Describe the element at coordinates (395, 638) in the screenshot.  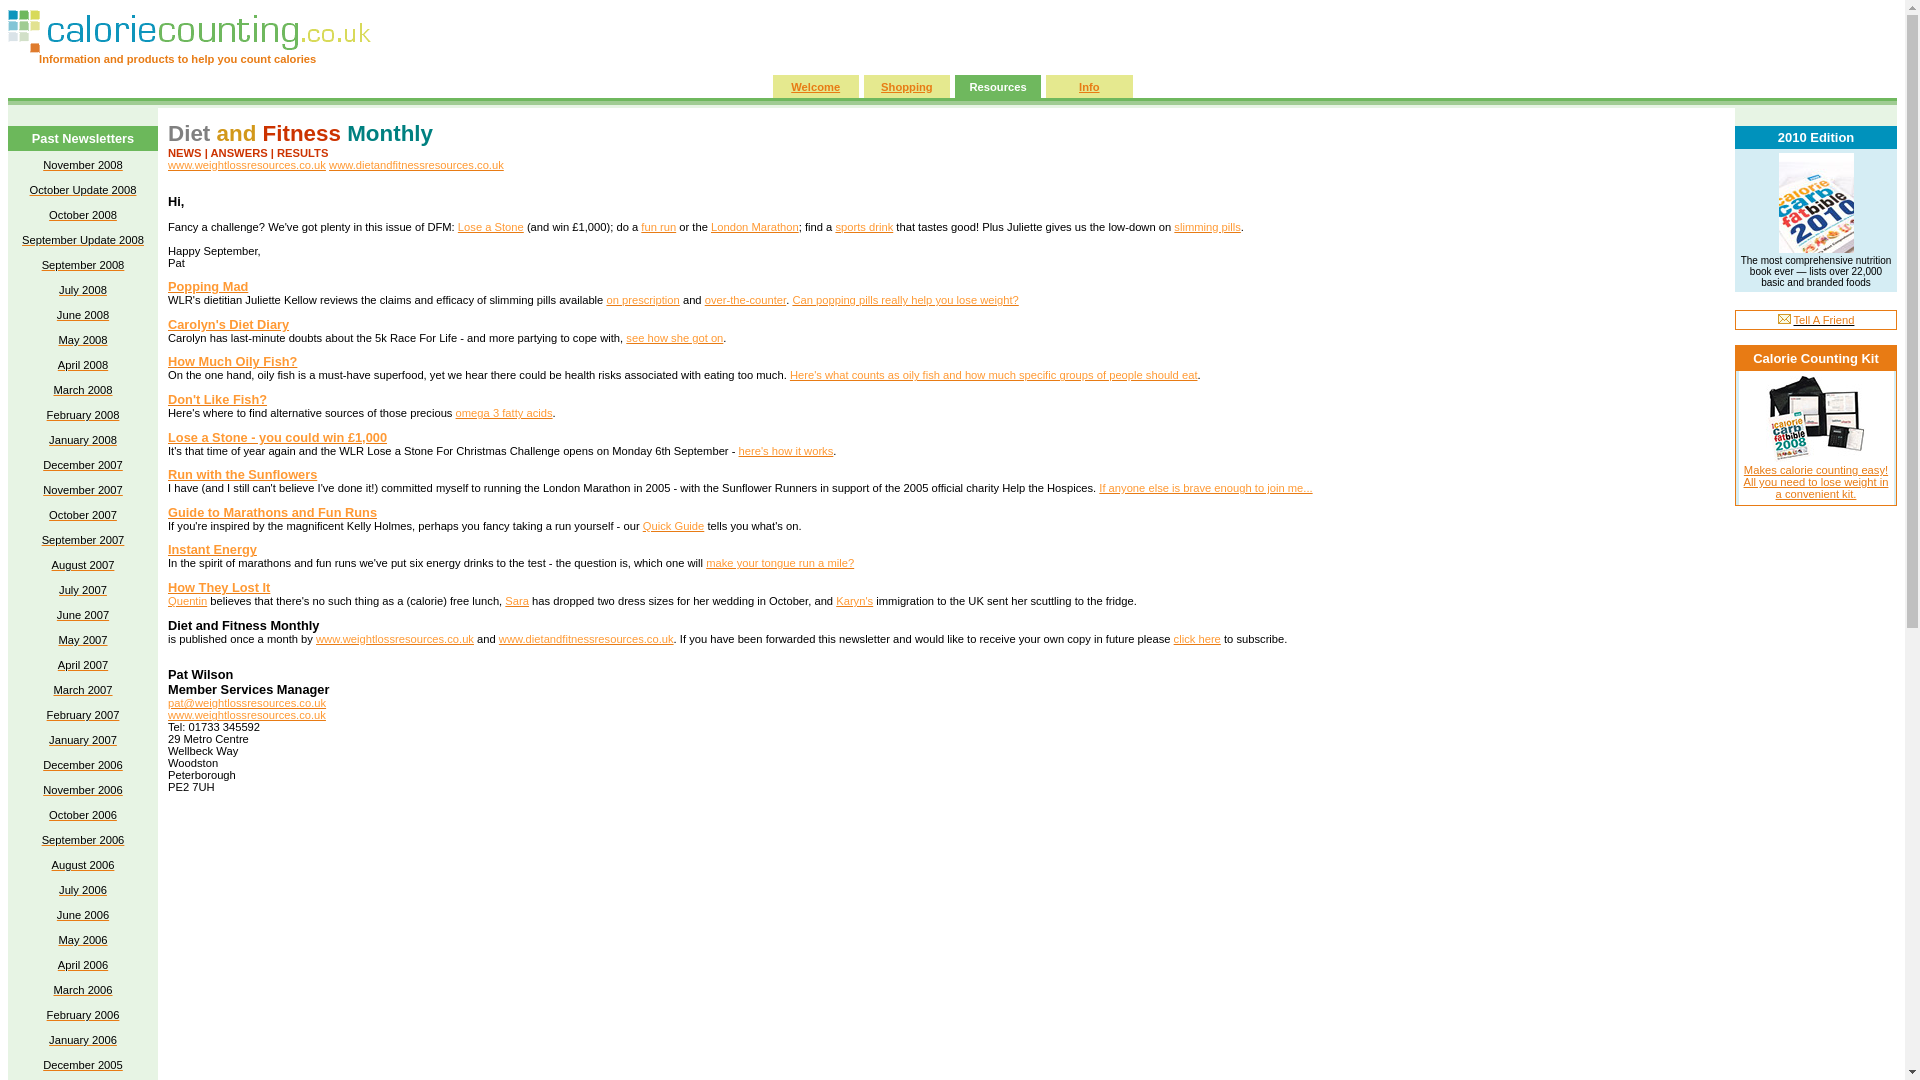
I see `www.weightlossresources.co.uk` at that location.